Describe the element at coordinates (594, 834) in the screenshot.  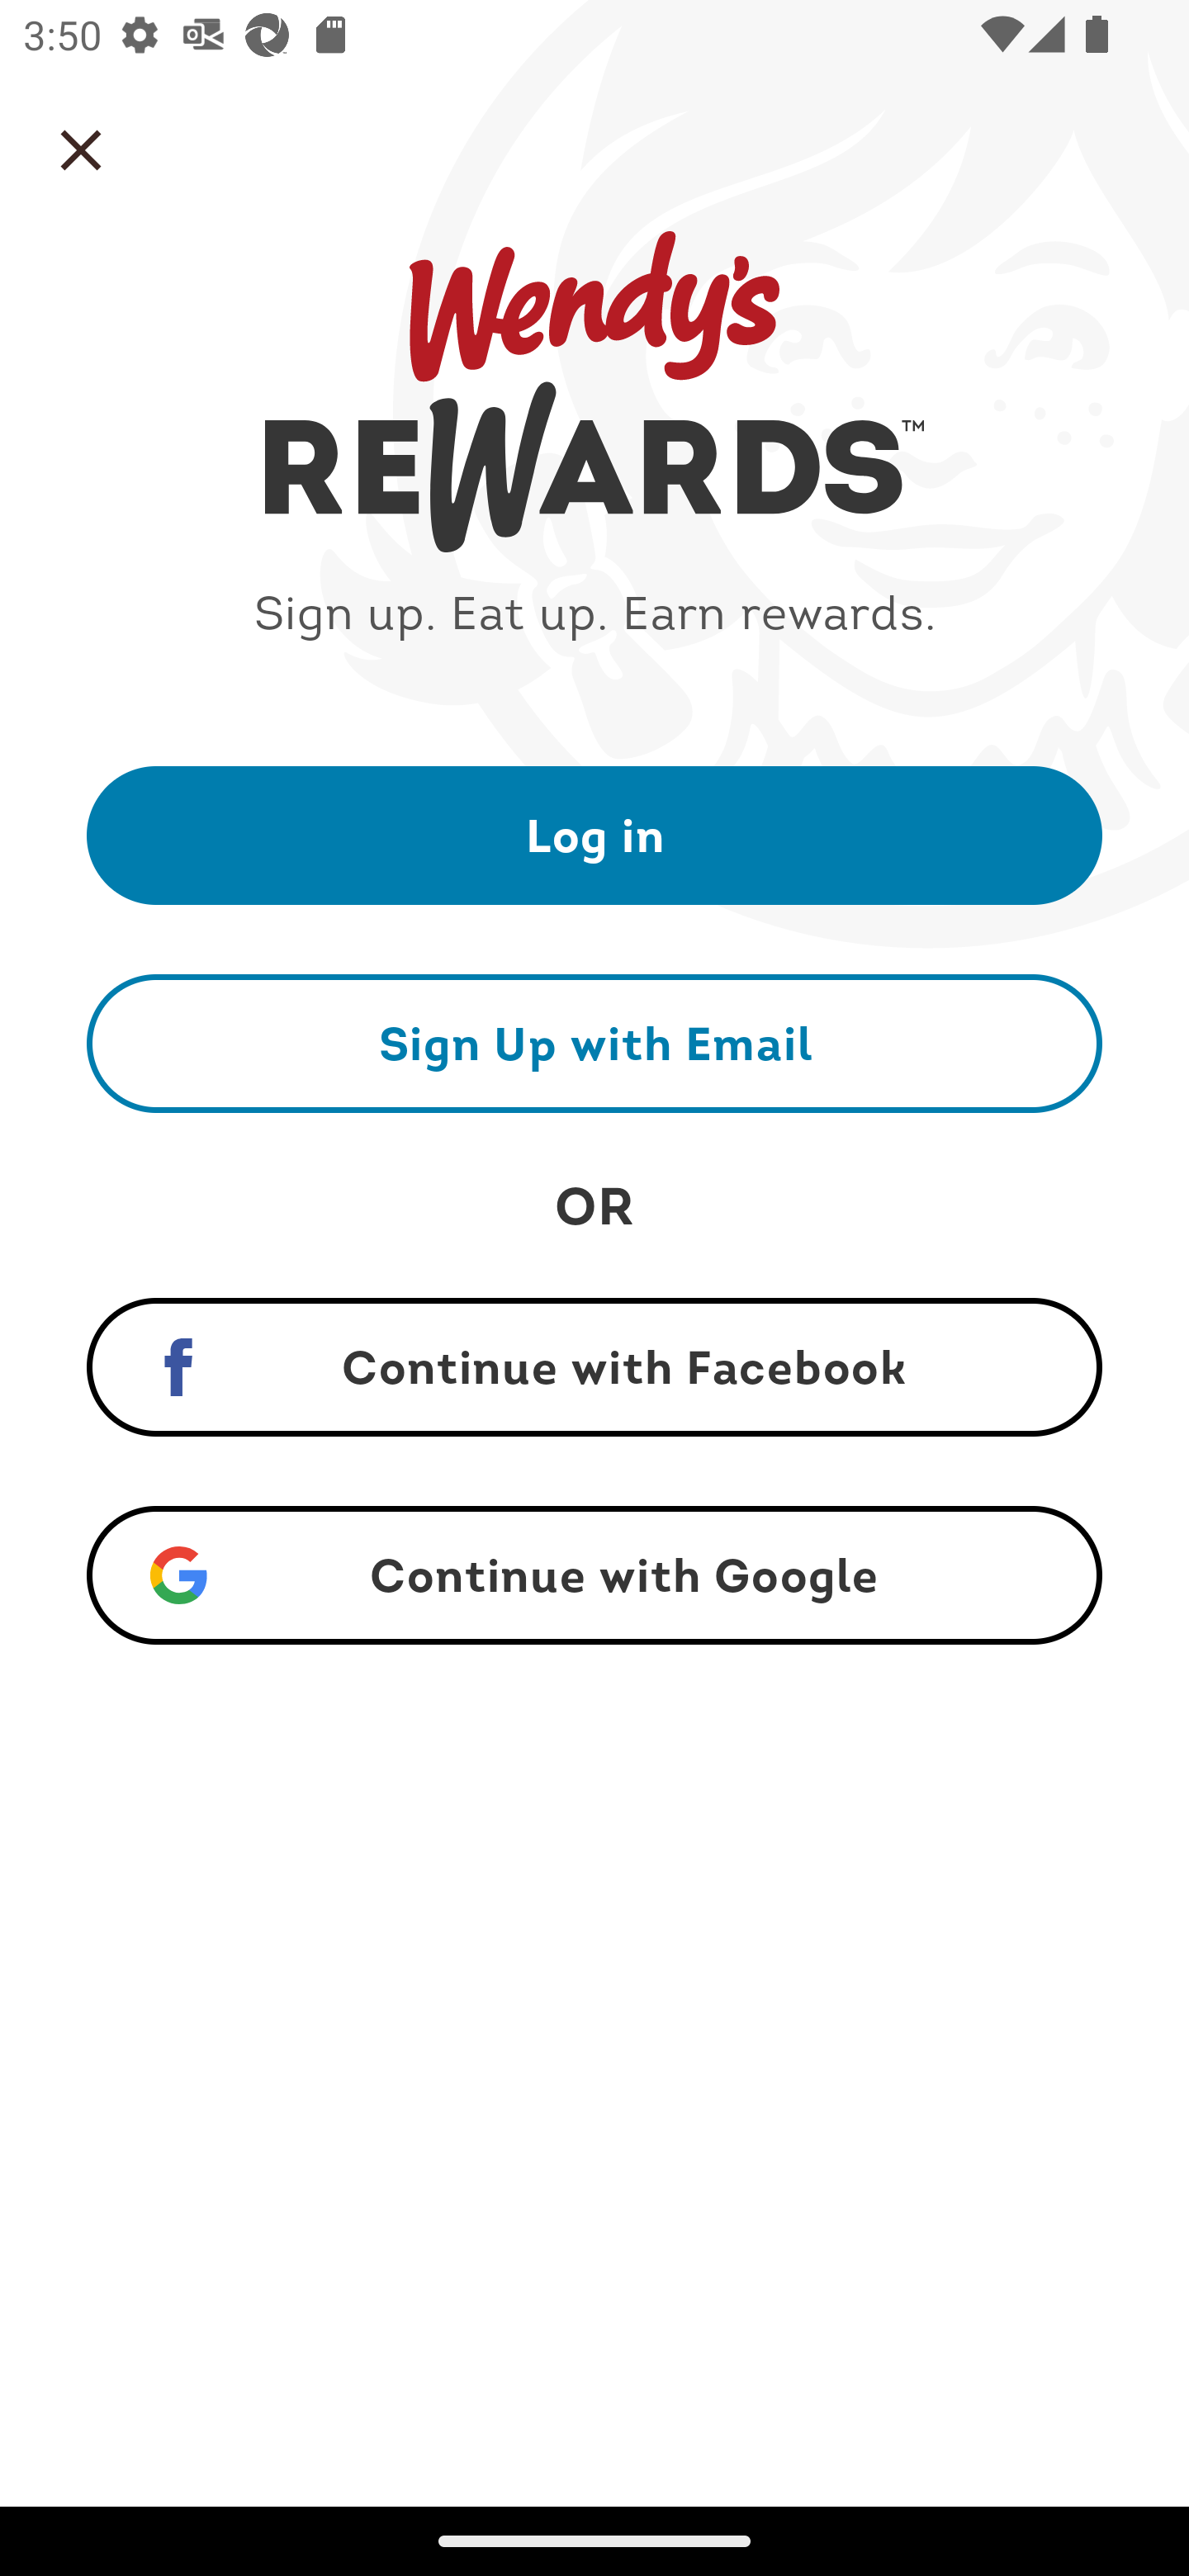
I see `Log in` at that location.